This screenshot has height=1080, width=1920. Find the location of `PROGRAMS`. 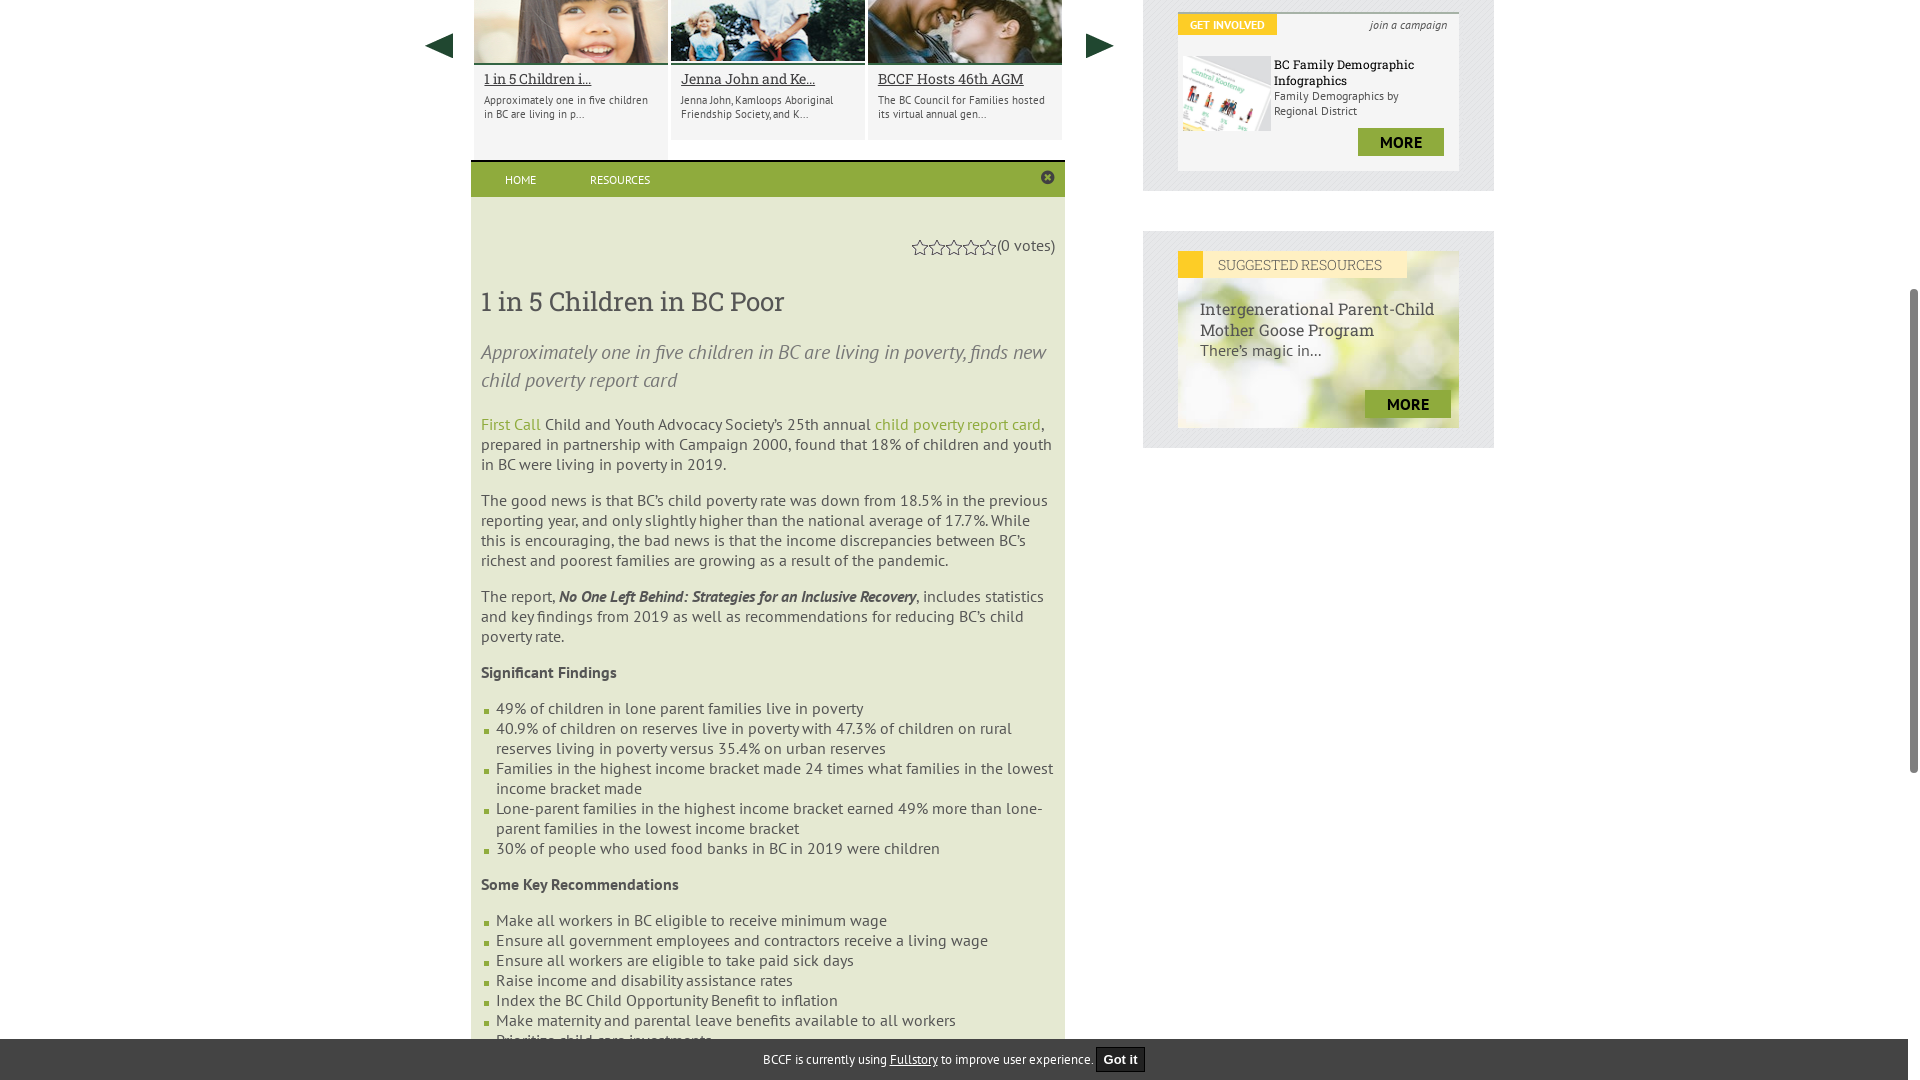

PROGRAMS is located at coordinates (1030, 220).